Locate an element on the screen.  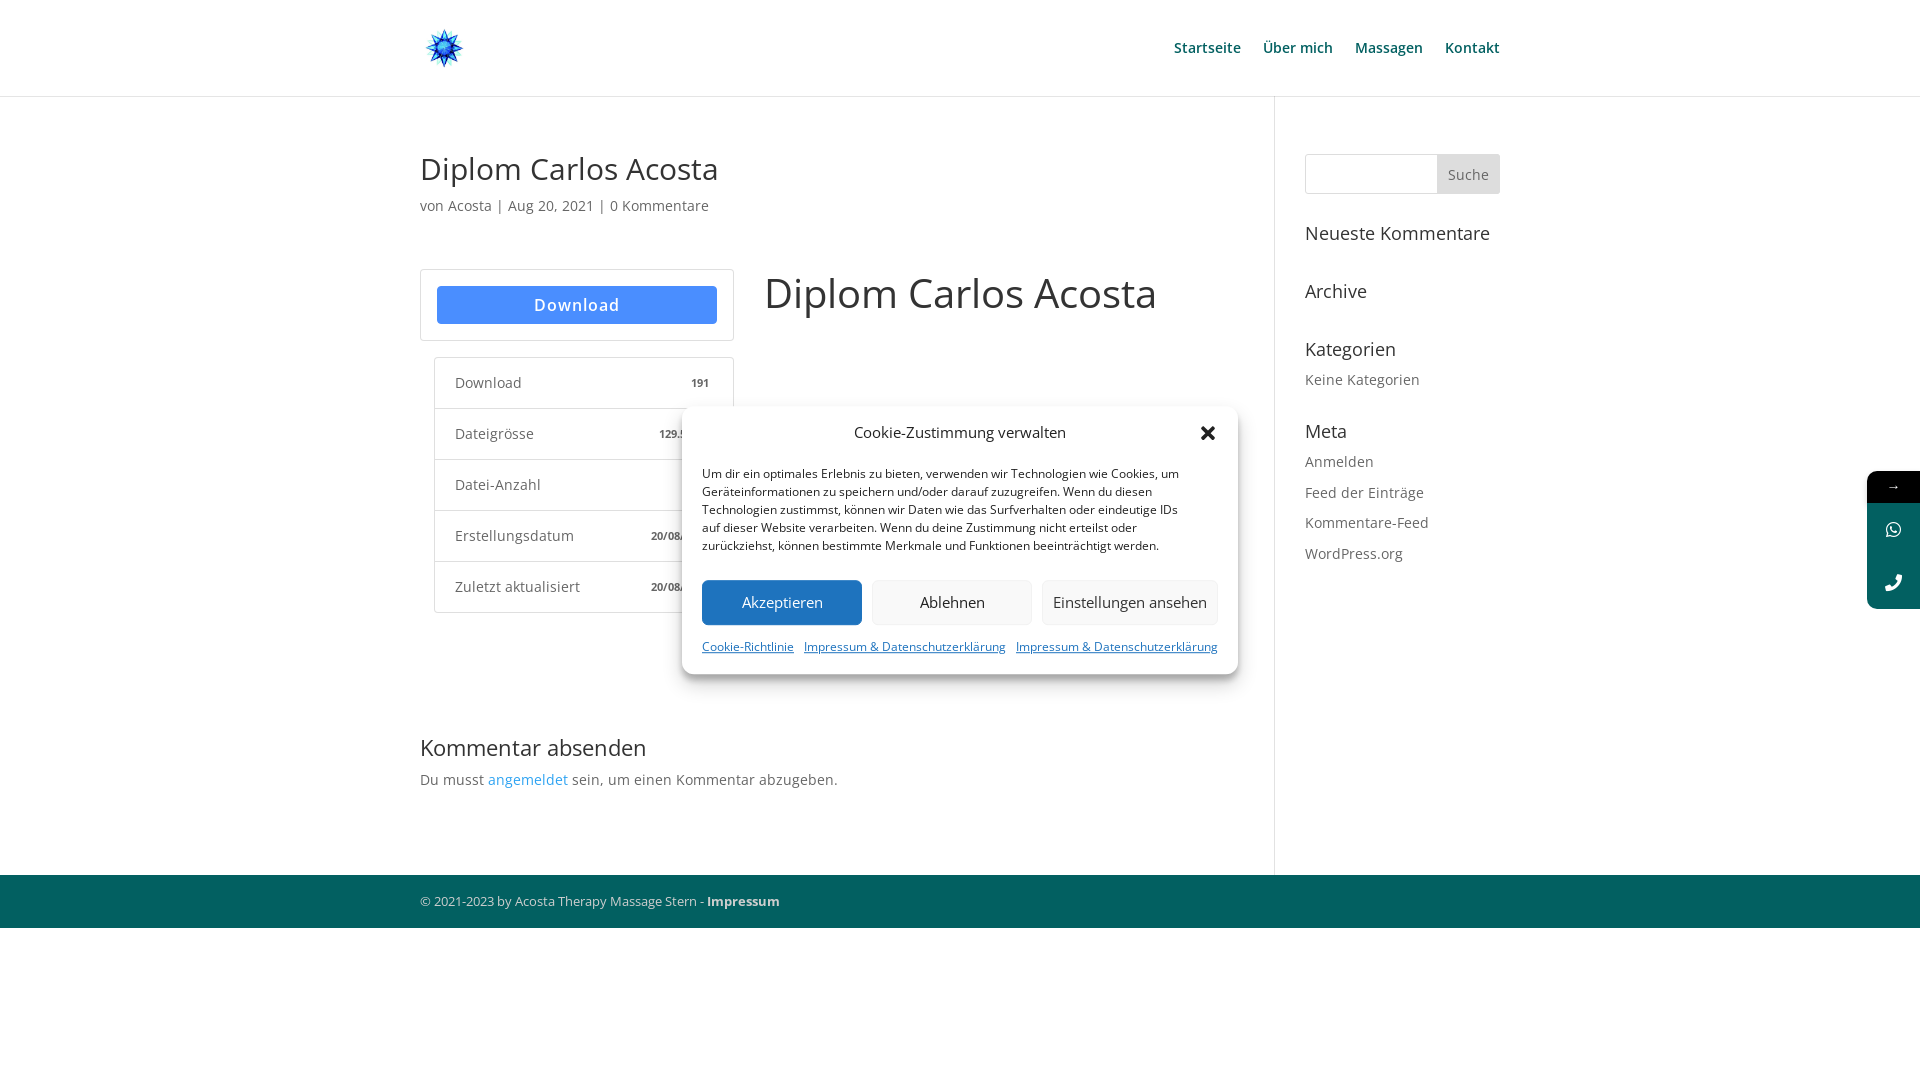
Cookie-Richtlinie is located at coordinates (748, 646).